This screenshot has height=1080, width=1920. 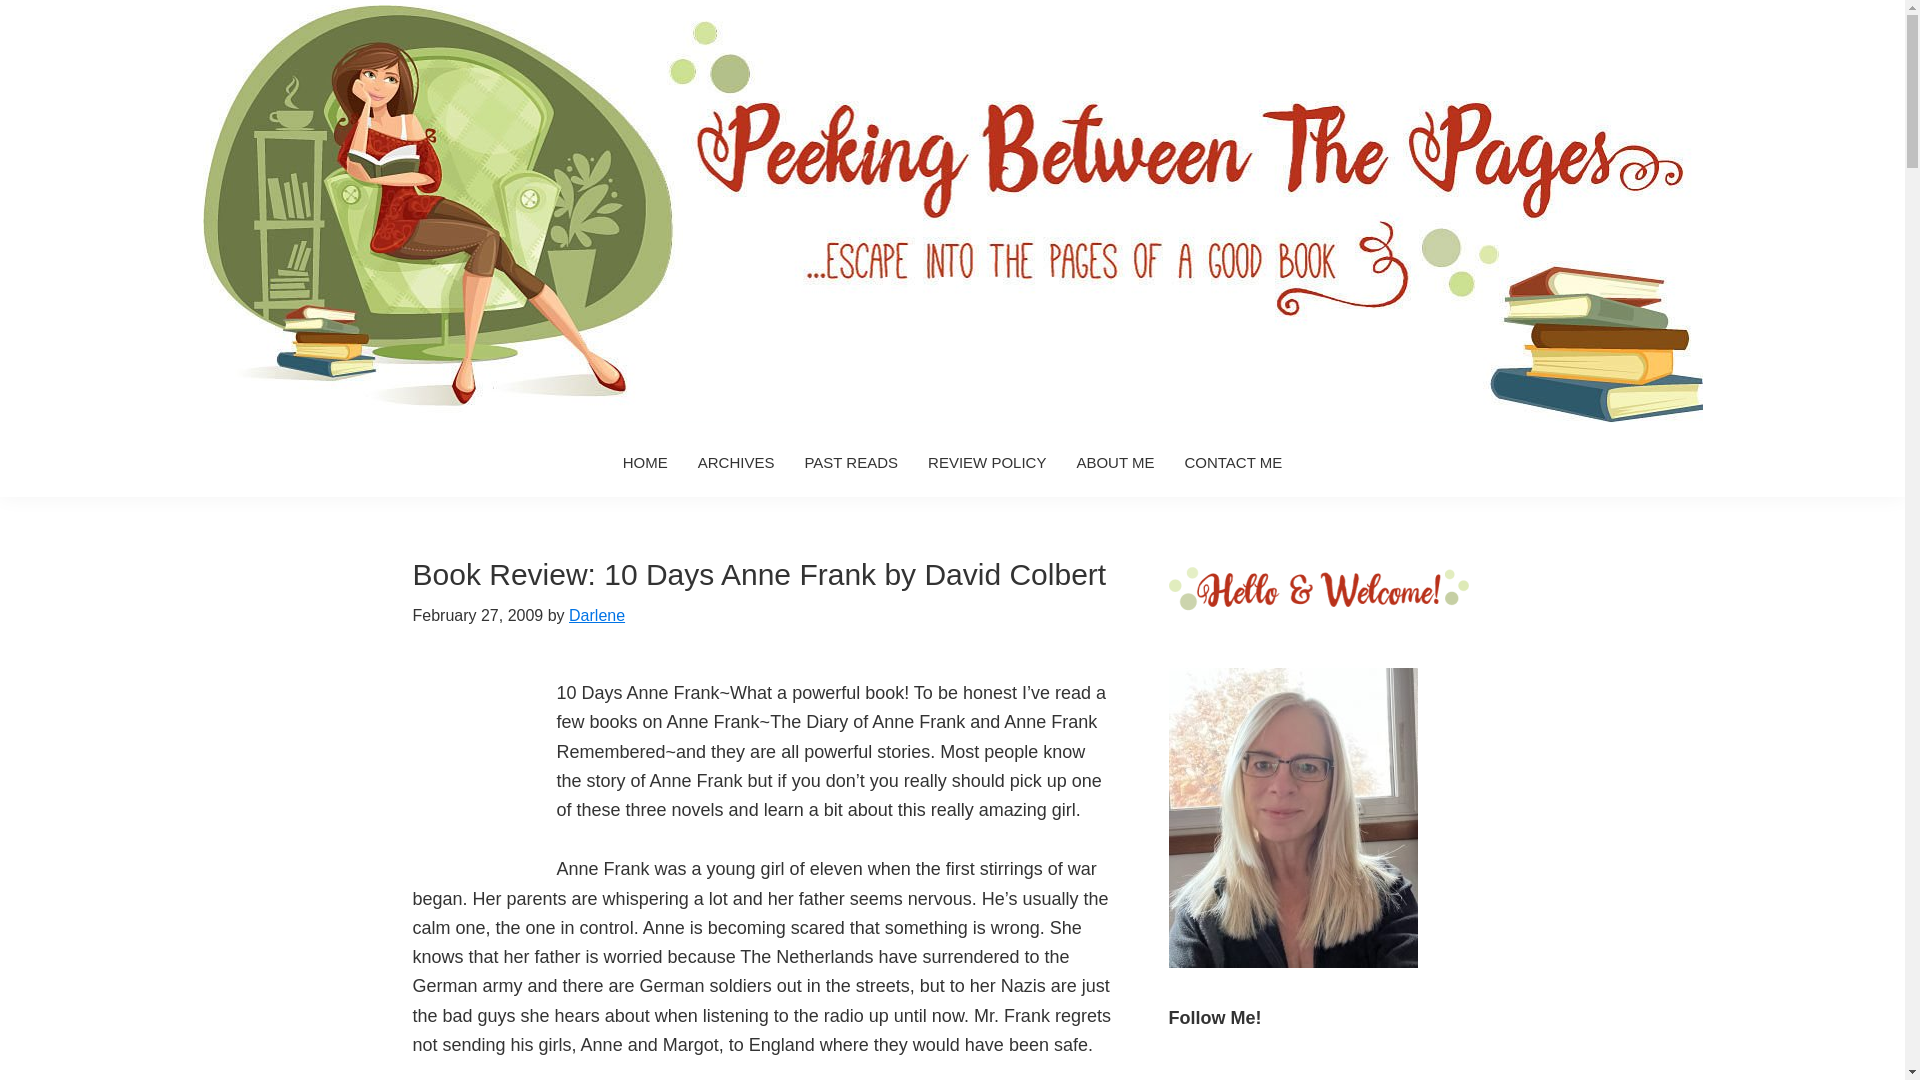 I want to click on ABOUT ME, so click(x=1115, y=462).